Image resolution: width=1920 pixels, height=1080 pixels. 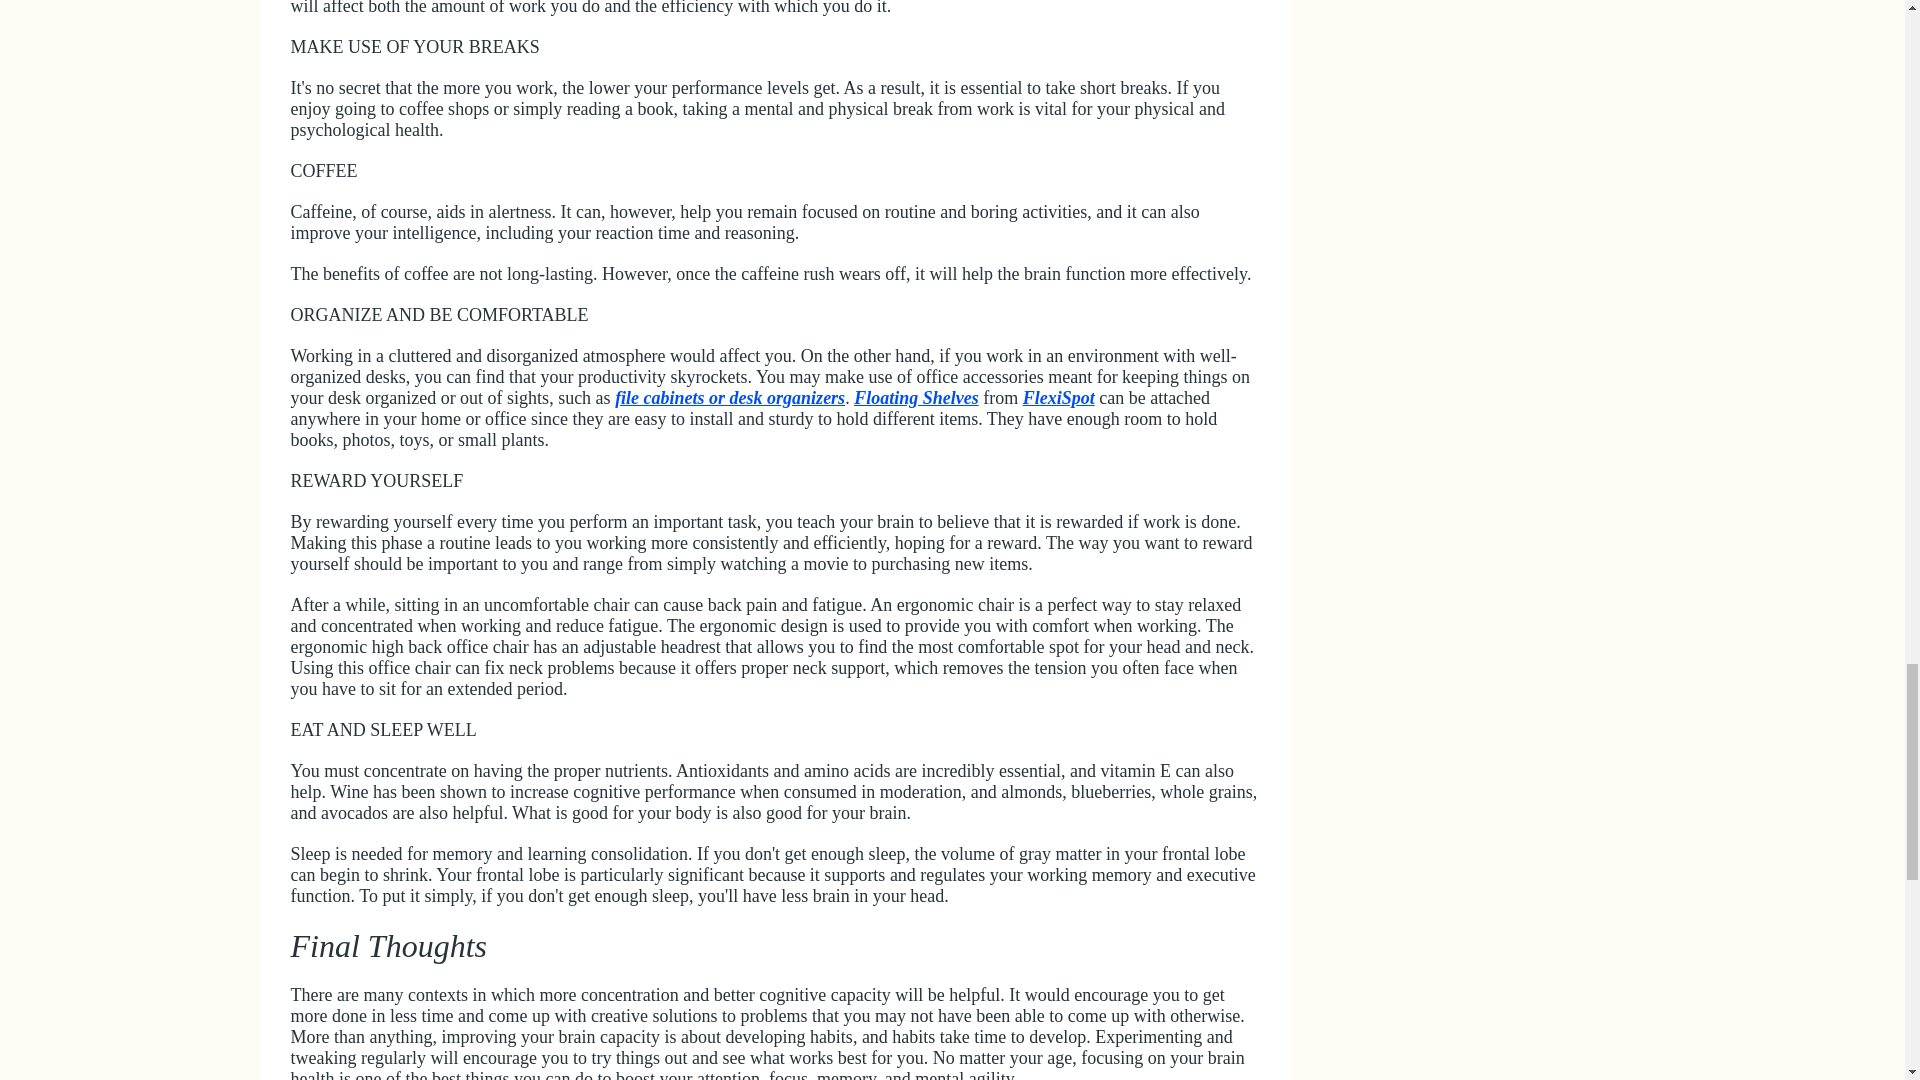 I want to click on Floating Shelves, so click(x=916, y=398).